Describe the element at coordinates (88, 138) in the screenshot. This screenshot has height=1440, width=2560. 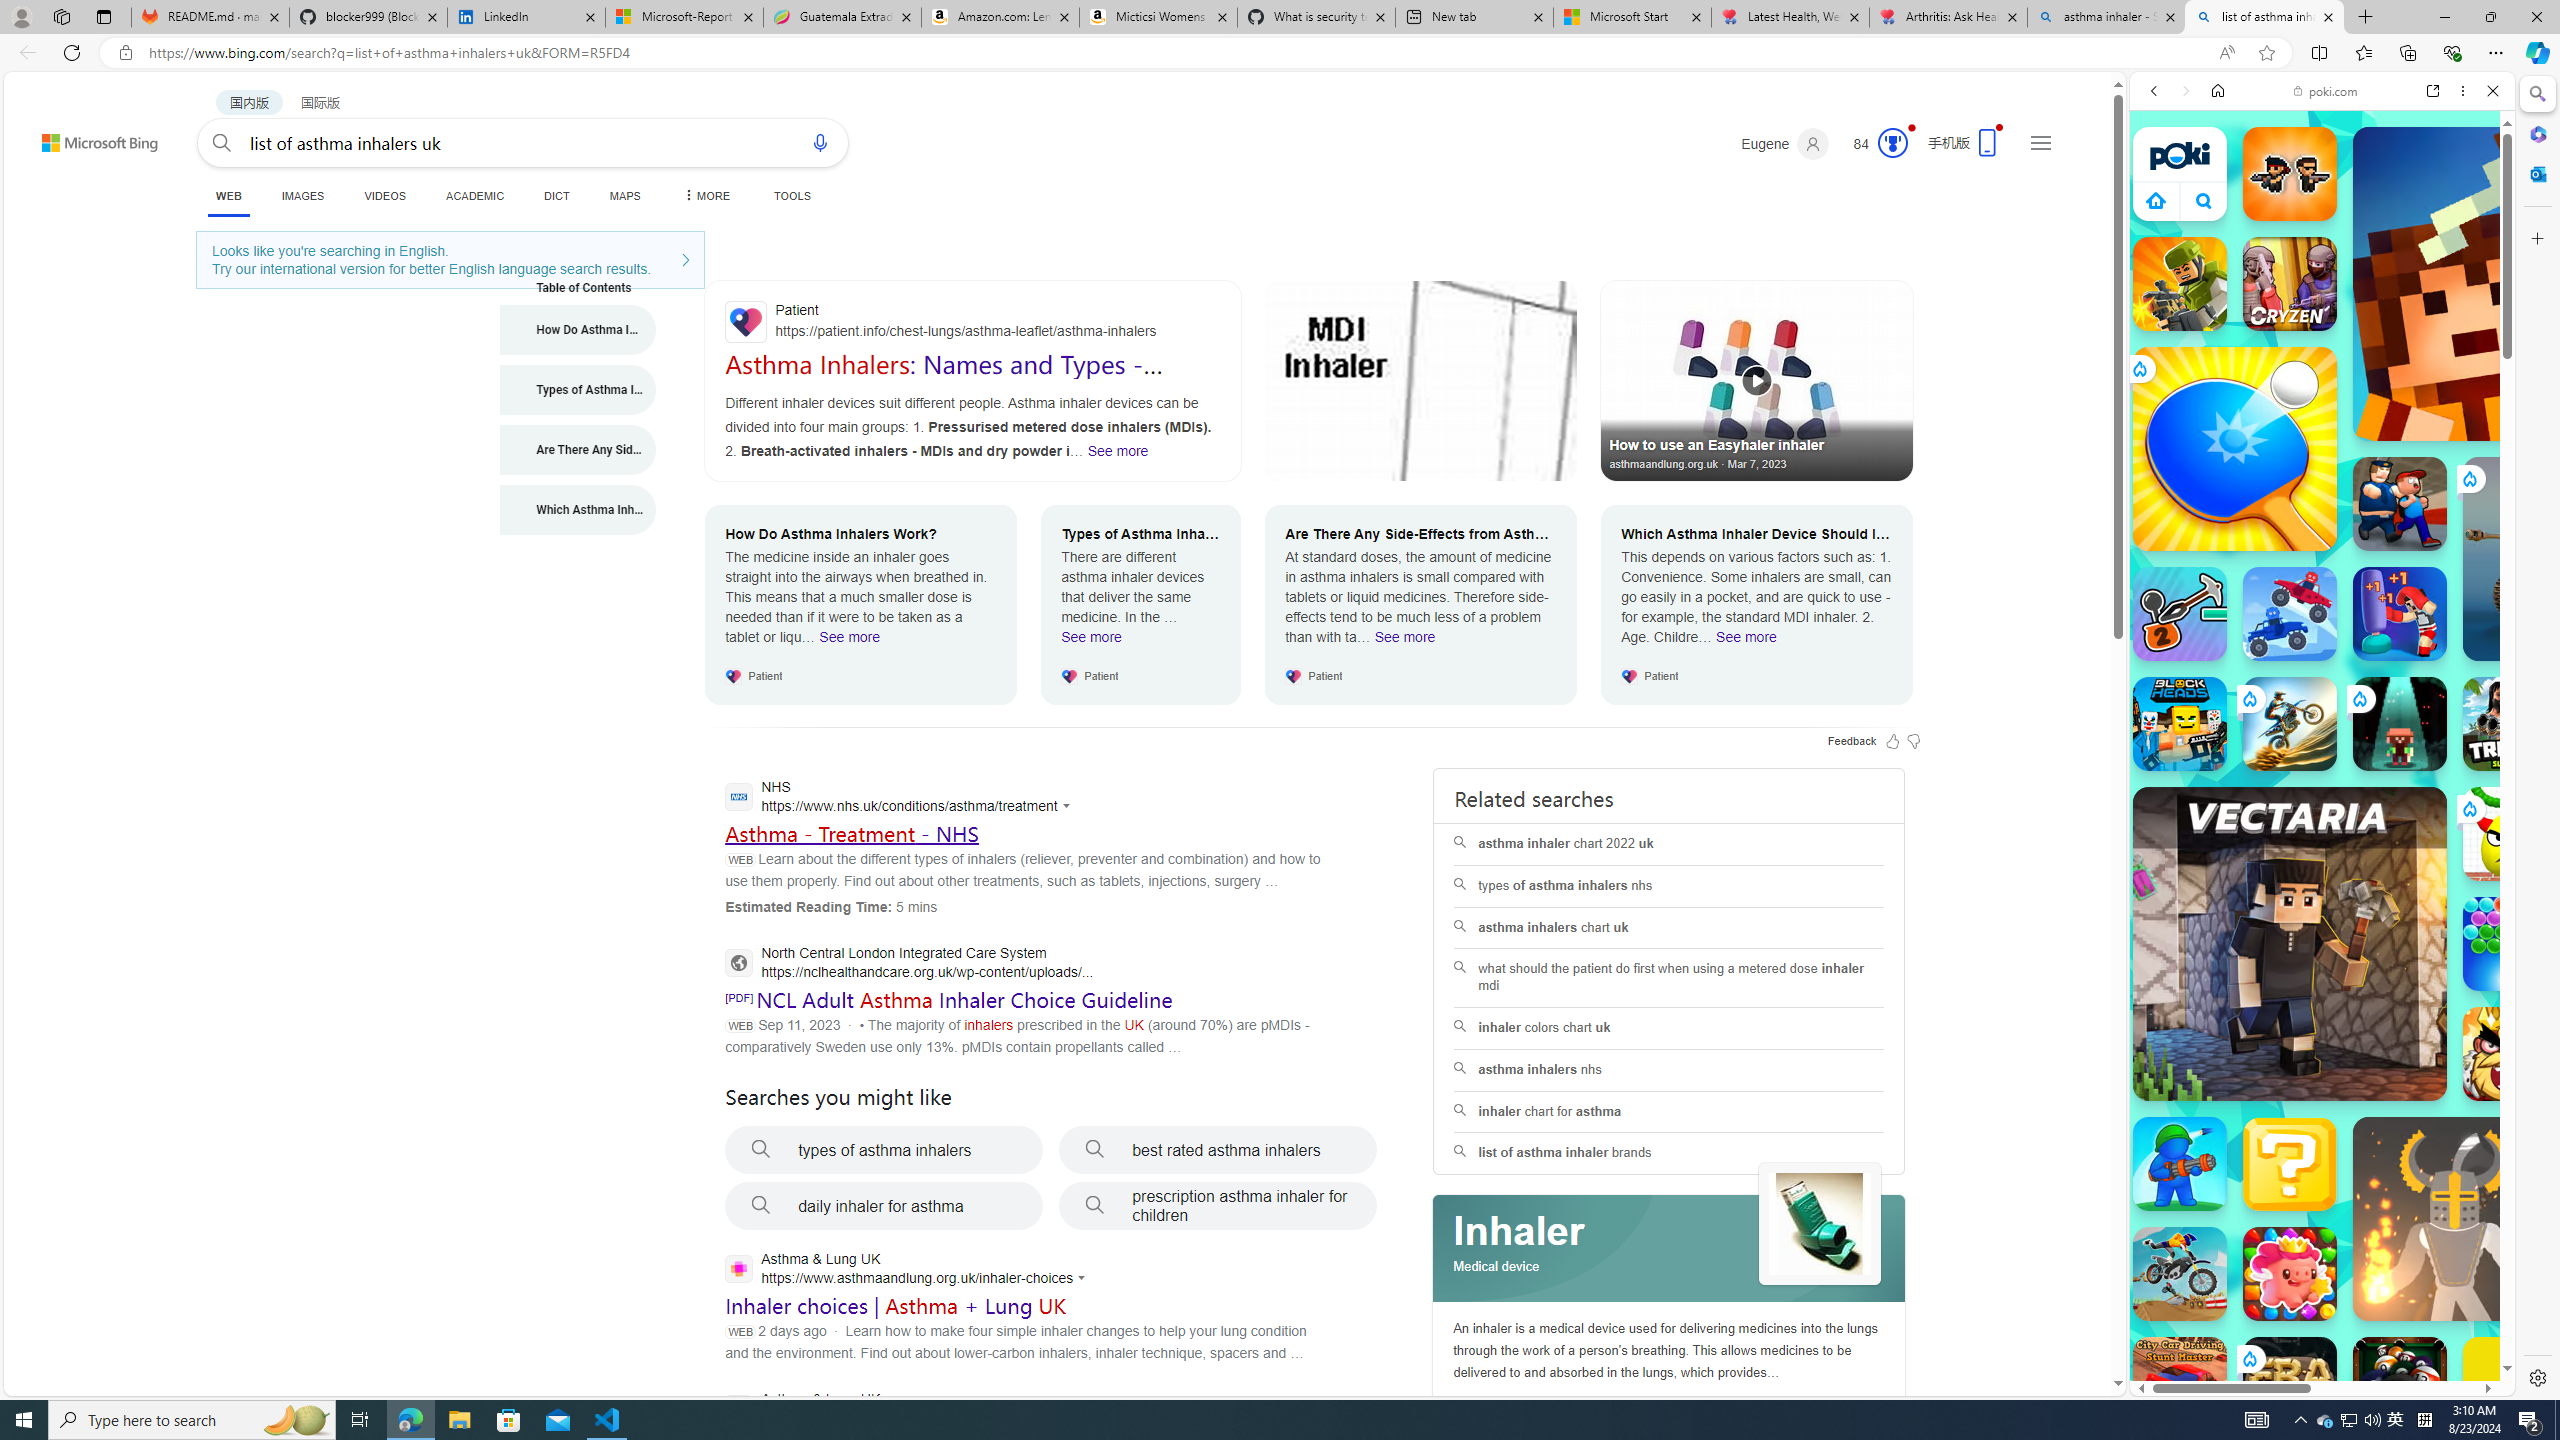
I see `Back to Bing search` at that location.